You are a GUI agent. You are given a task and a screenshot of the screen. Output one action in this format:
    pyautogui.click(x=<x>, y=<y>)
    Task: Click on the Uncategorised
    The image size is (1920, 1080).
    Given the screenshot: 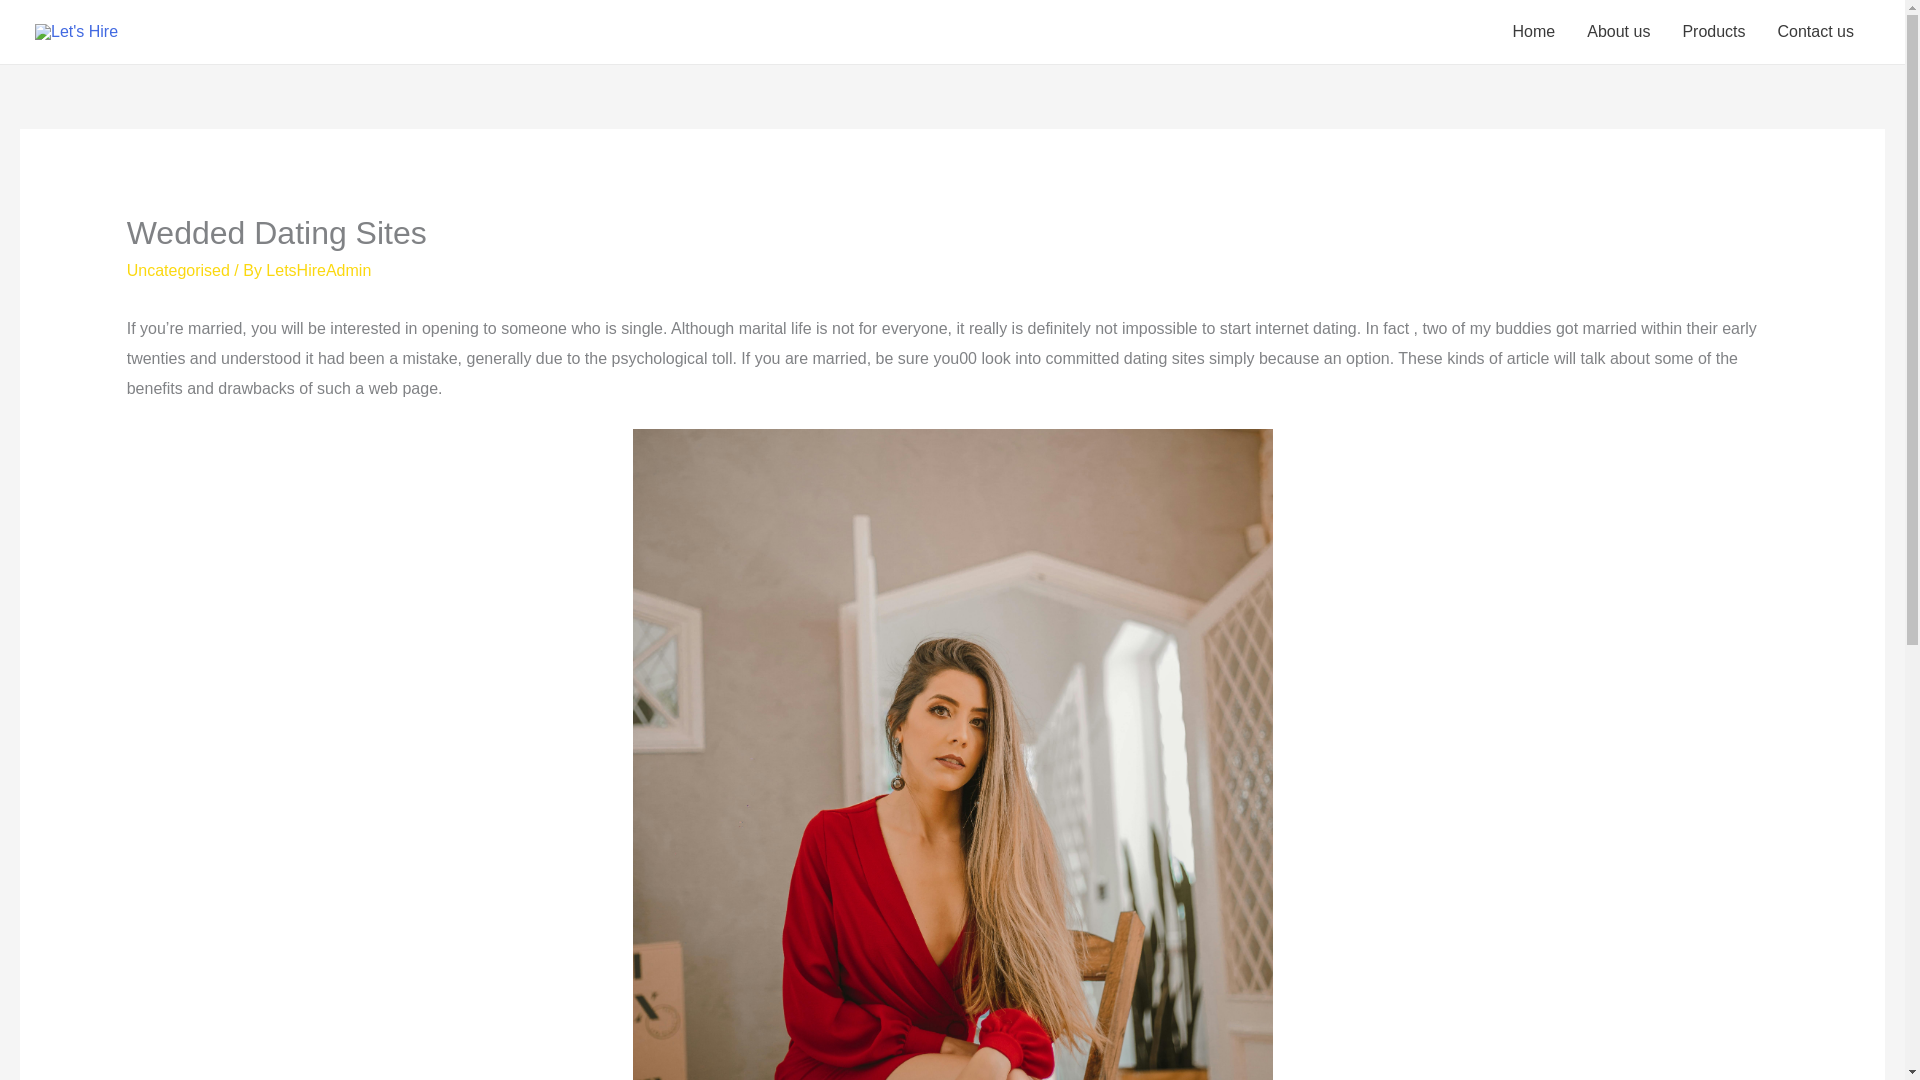 What is the action you would take?
    pyautogui.click(x=178, y=270)
    